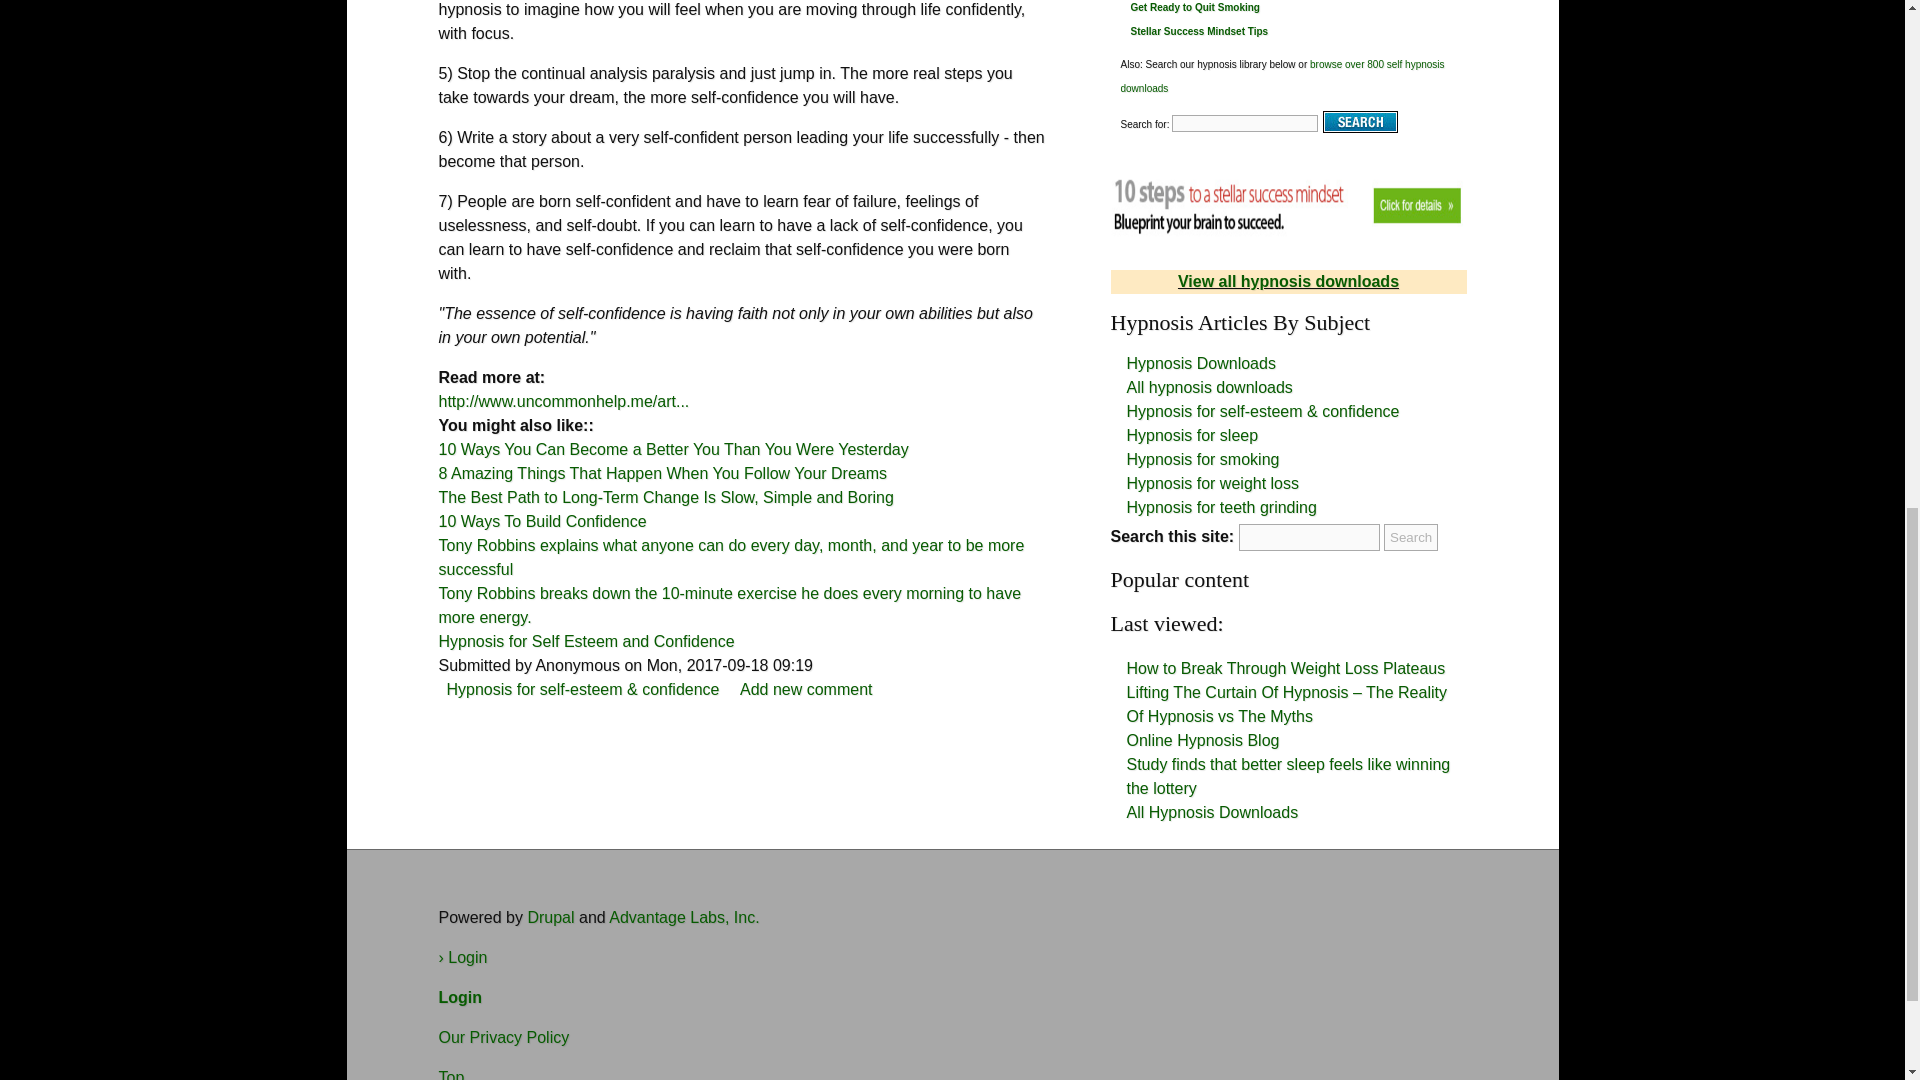 The image size is (1920, 1080). What do you see at coordinates (1198, 30) in the screenshot?
I see `Stellar Success Mindset Tips` at bounding box center [1198, 30].